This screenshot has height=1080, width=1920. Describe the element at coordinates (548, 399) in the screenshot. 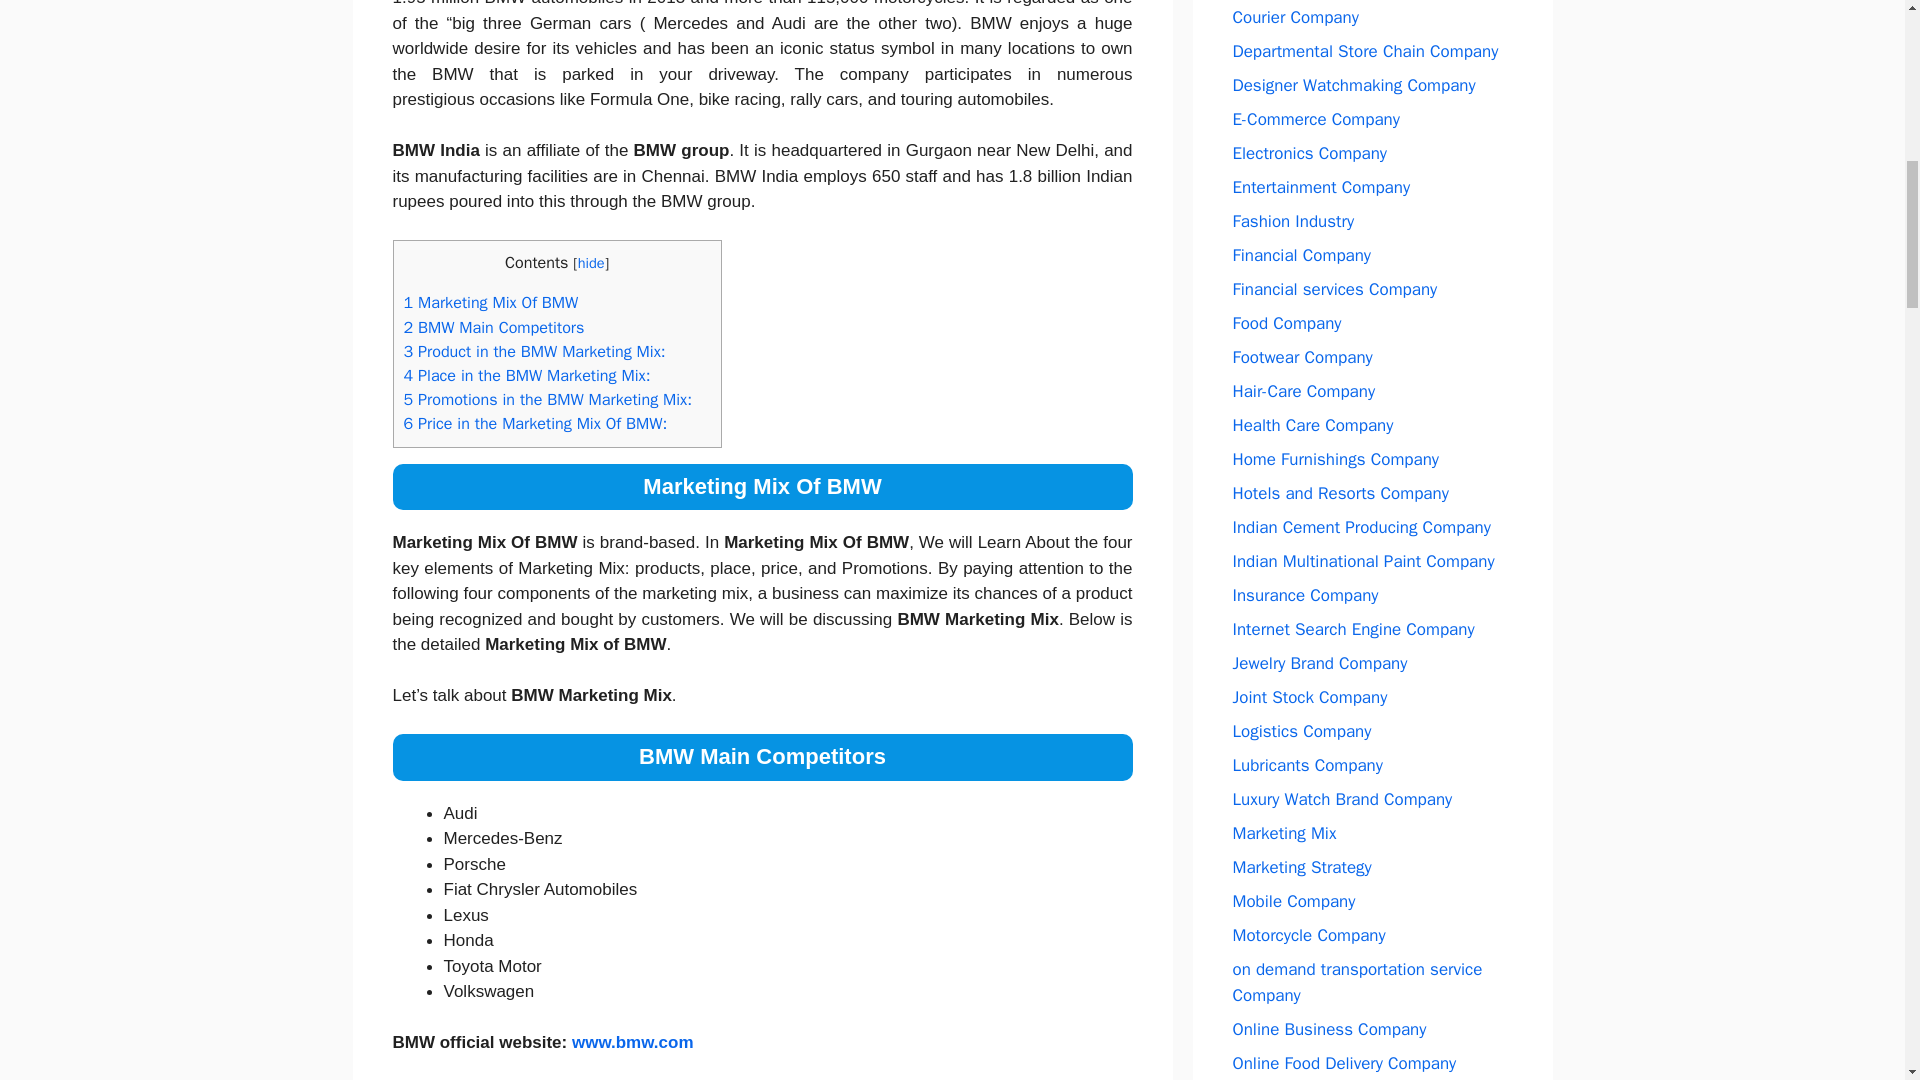

I see `5 Promotions in the BMW Marketing Mix:` at that location.